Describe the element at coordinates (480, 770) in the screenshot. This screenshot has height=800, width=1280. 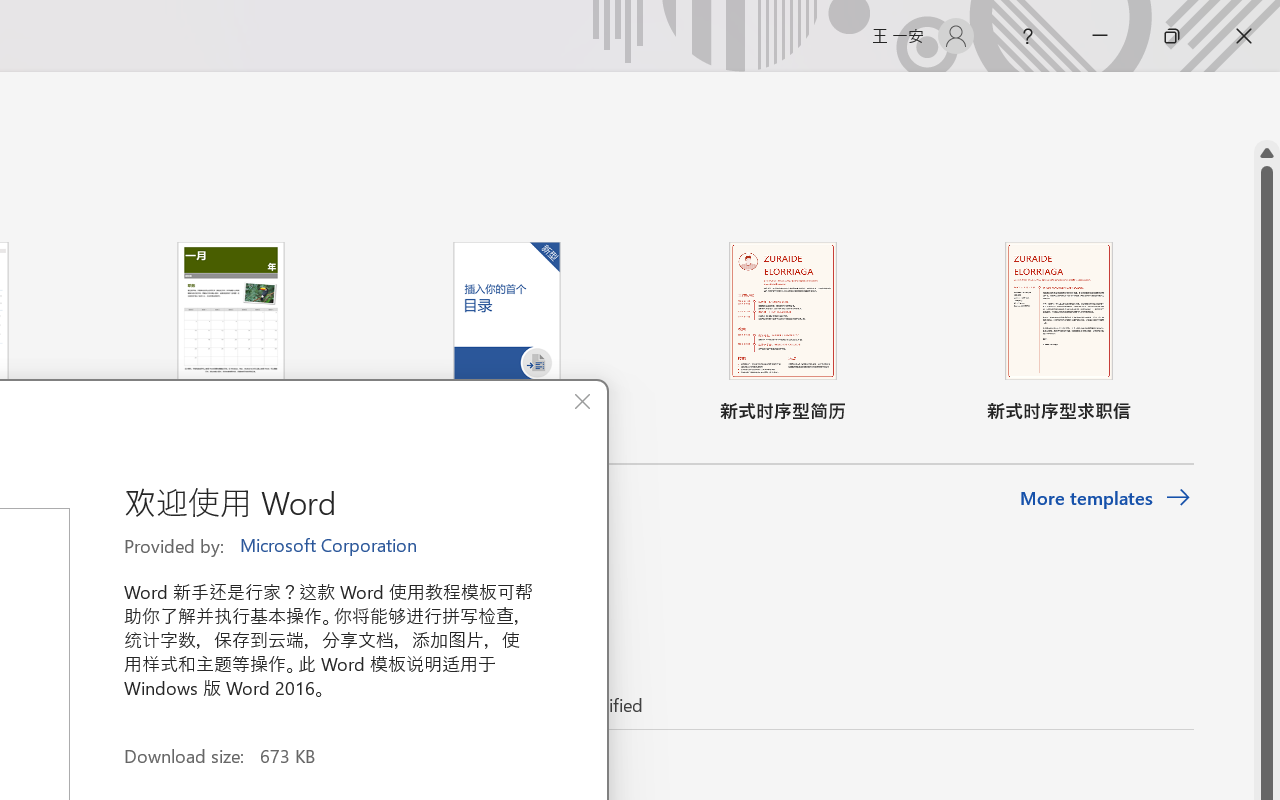
I see `Unpin this item from the list` at that location.